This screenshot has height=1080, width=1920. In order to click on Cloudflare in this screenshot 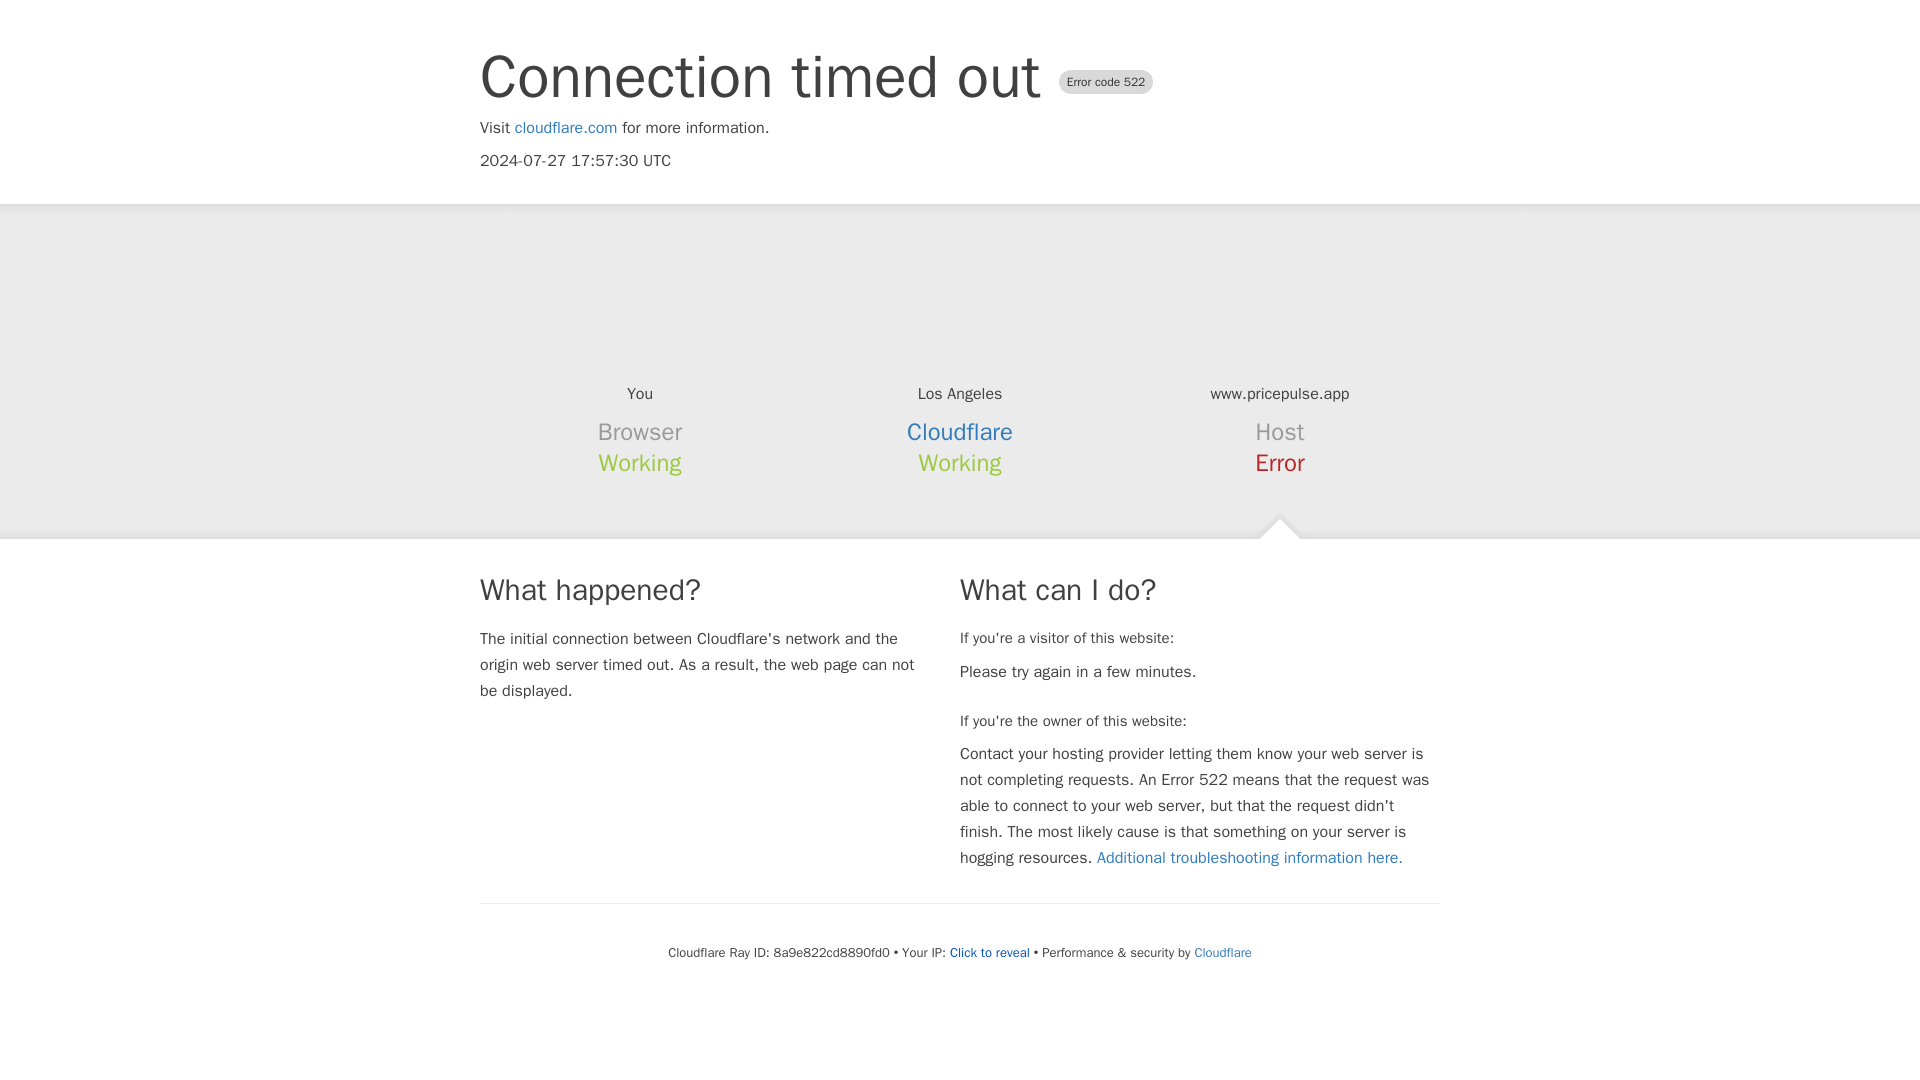, I will do `click(1222, 952)`.